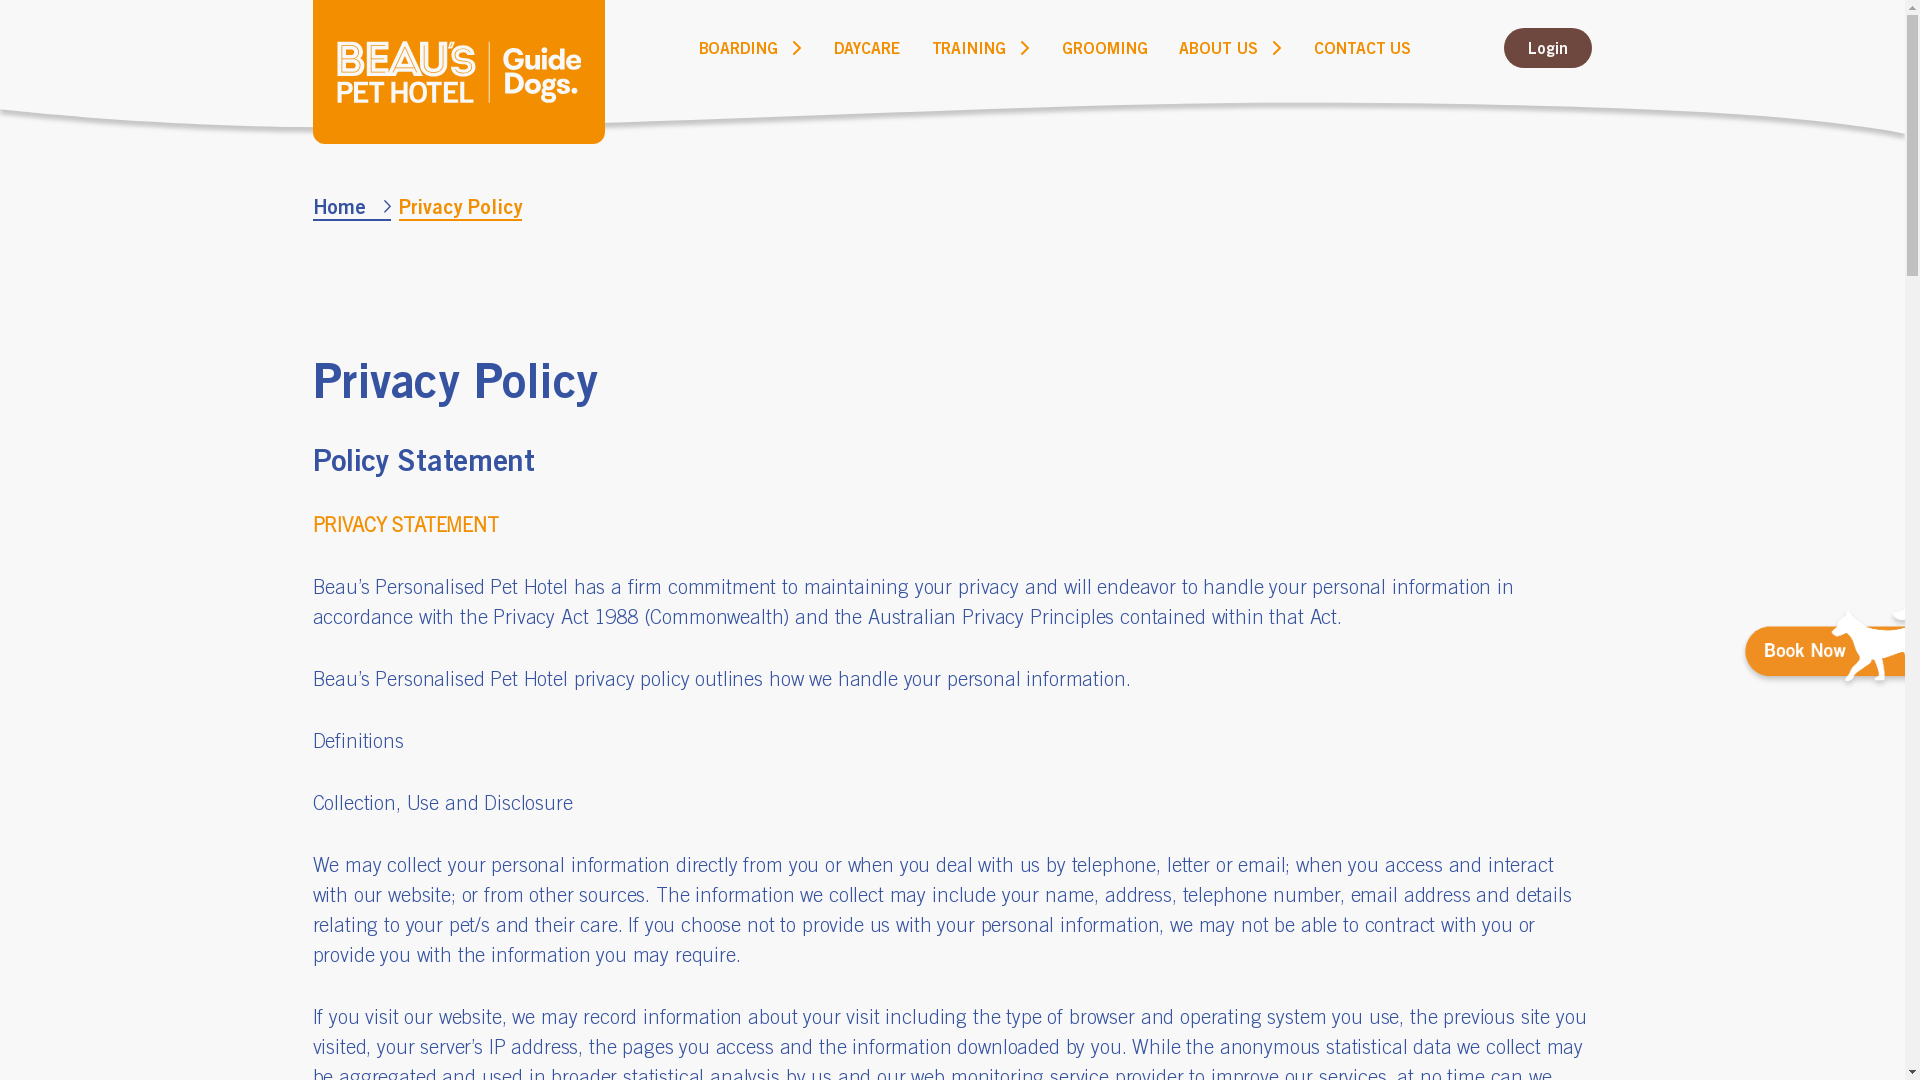  I want to click on GROOMING, so click(1105, 48).